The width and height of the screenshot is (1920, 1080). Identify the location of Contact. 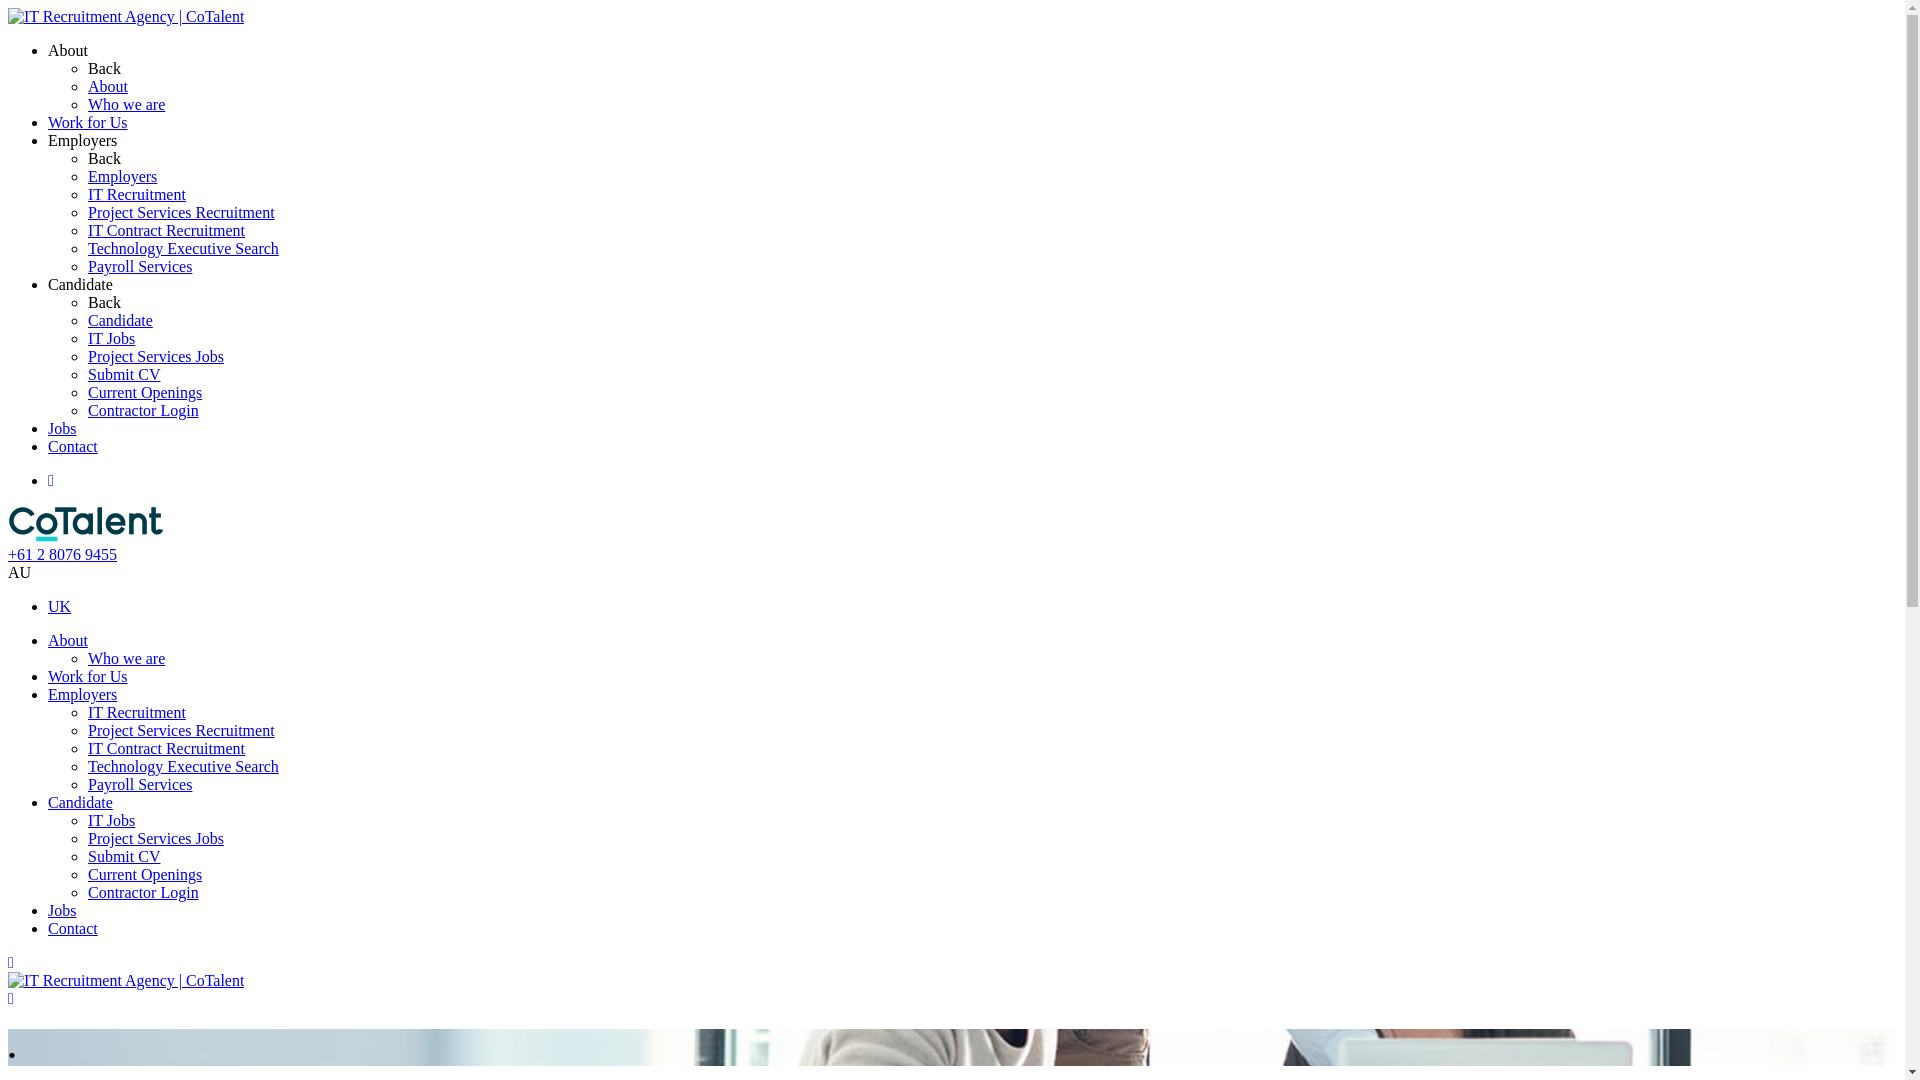
(73, 928).